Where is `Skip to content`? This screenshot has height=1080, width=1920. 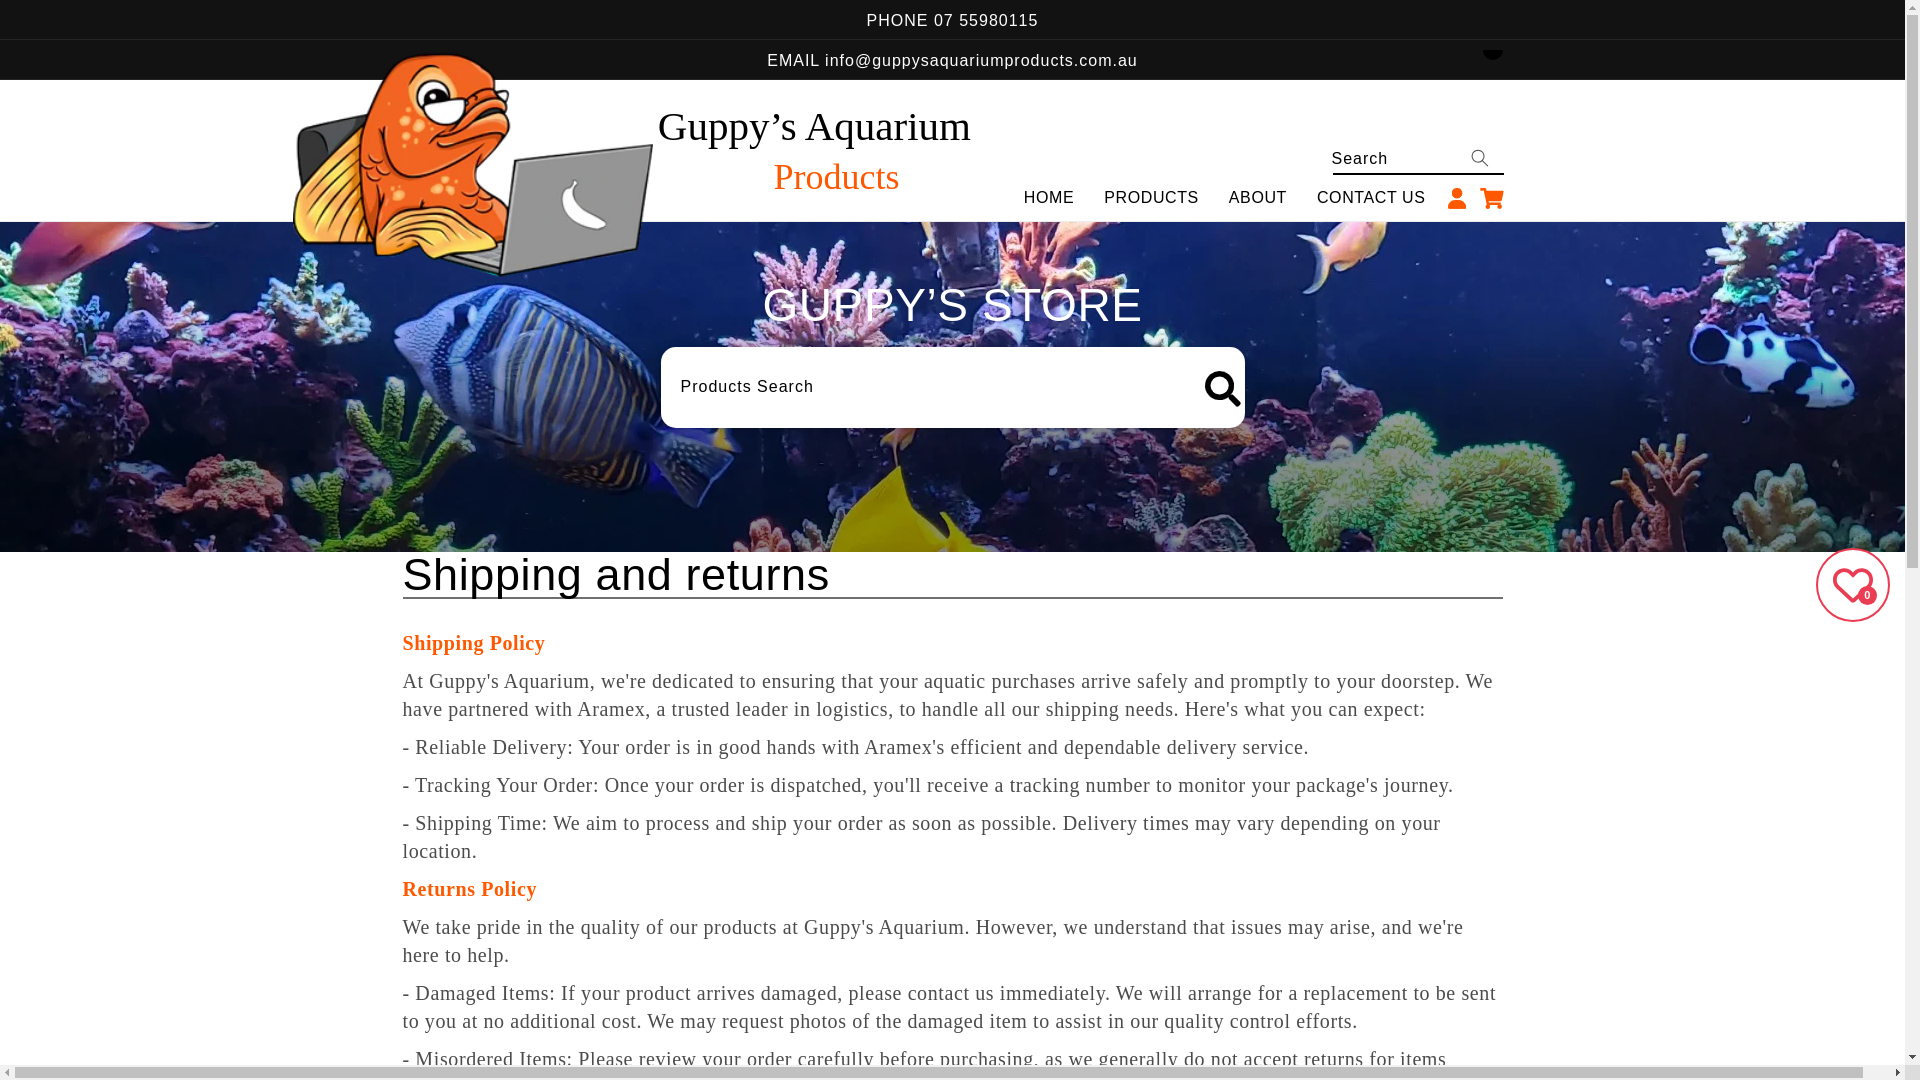 Skip to content is located at coordinates (60, 40).